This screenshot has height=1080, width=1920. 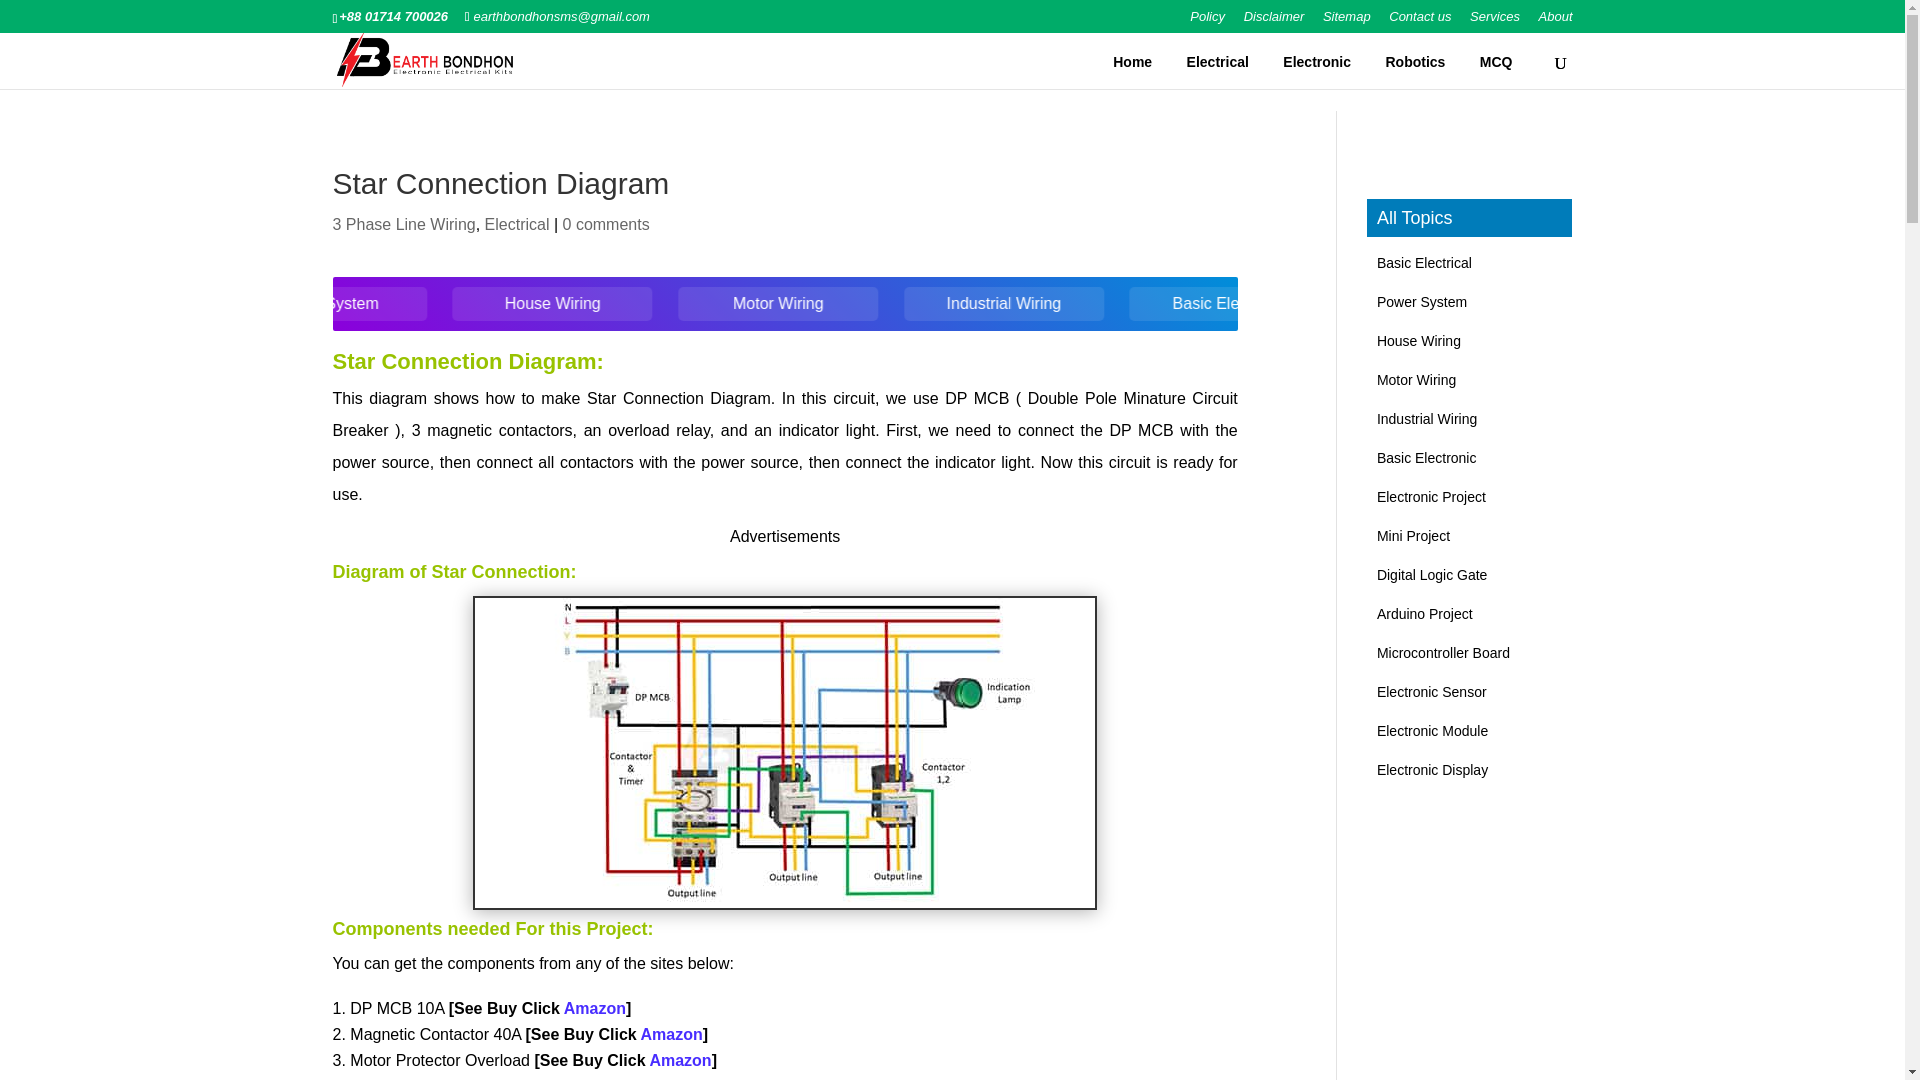 What do you see at coordinates (1218, 62) in the screenshot?
I see `Electrical` at bounding box center [1218, 62].